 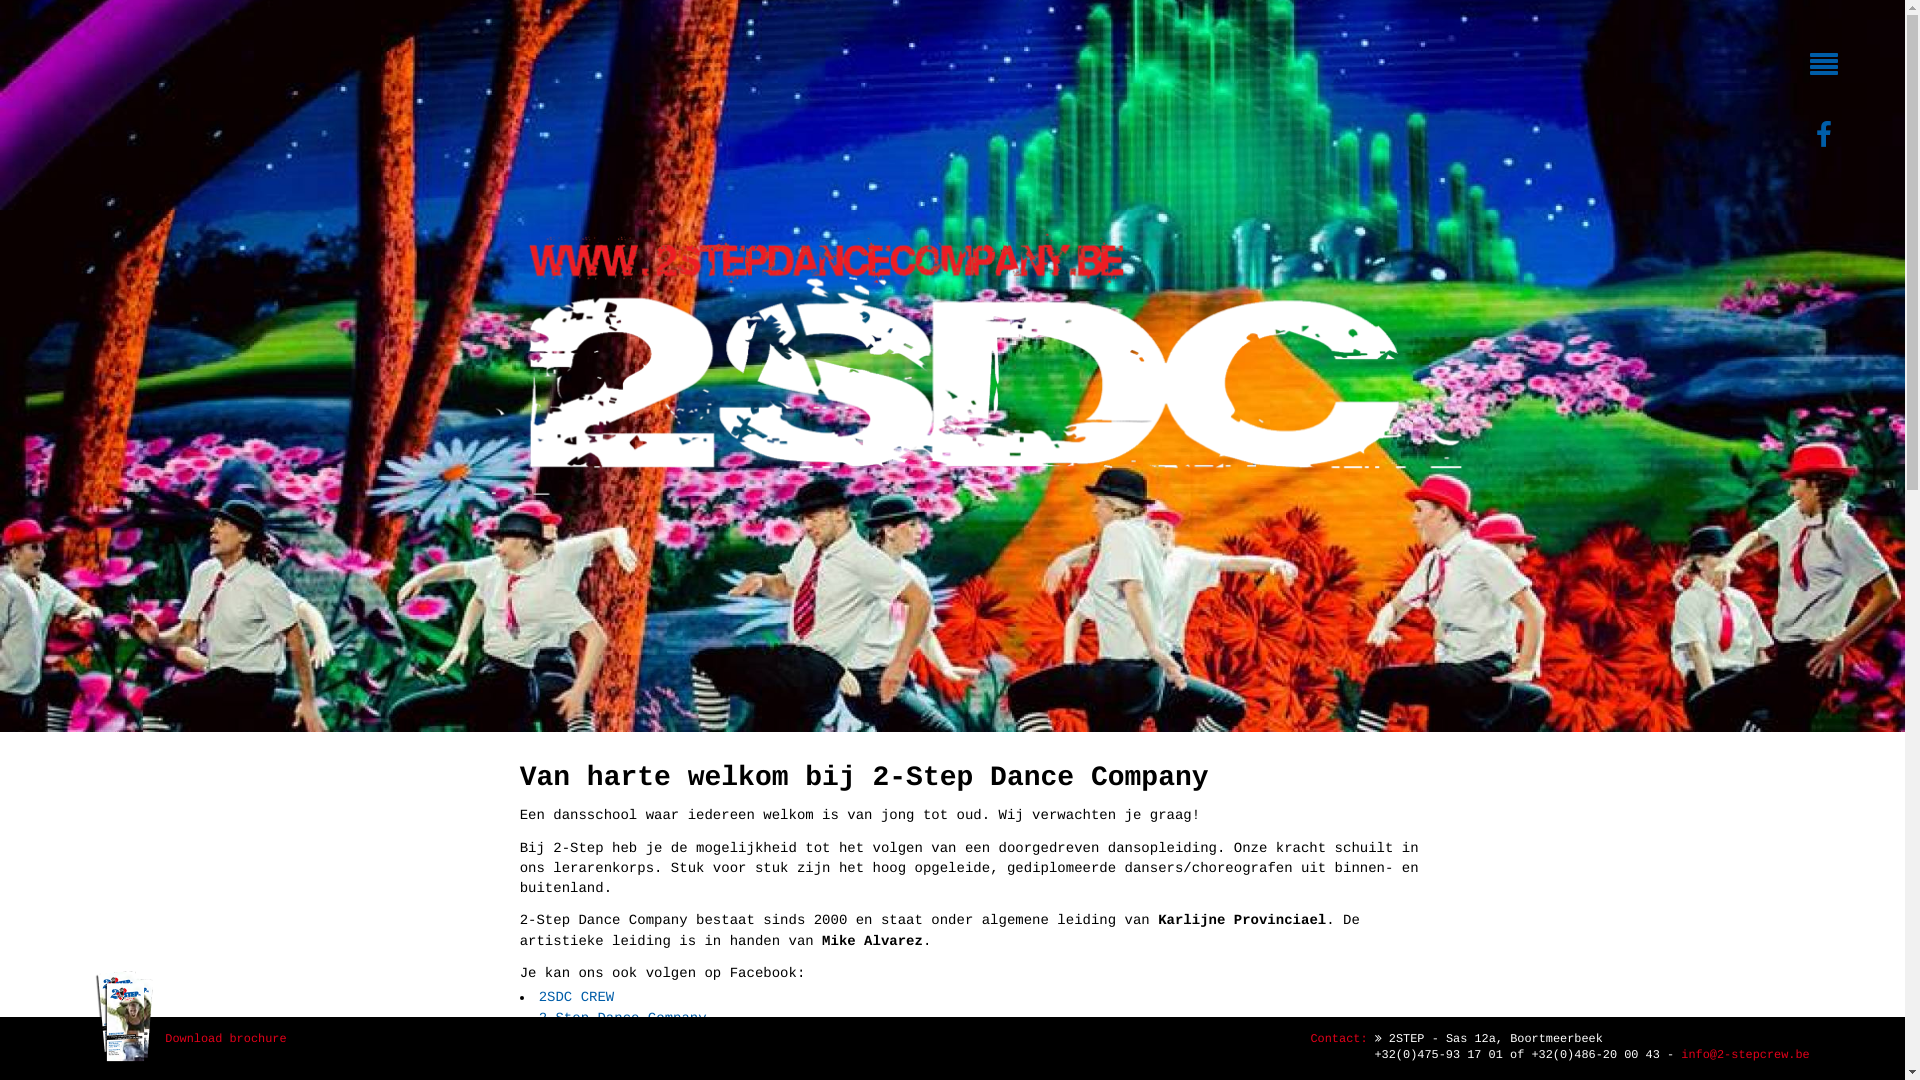 What do you see at coordinates (583, 1051) in the screenshot?
I see `Instagram` at bounding box center [583, 1051].